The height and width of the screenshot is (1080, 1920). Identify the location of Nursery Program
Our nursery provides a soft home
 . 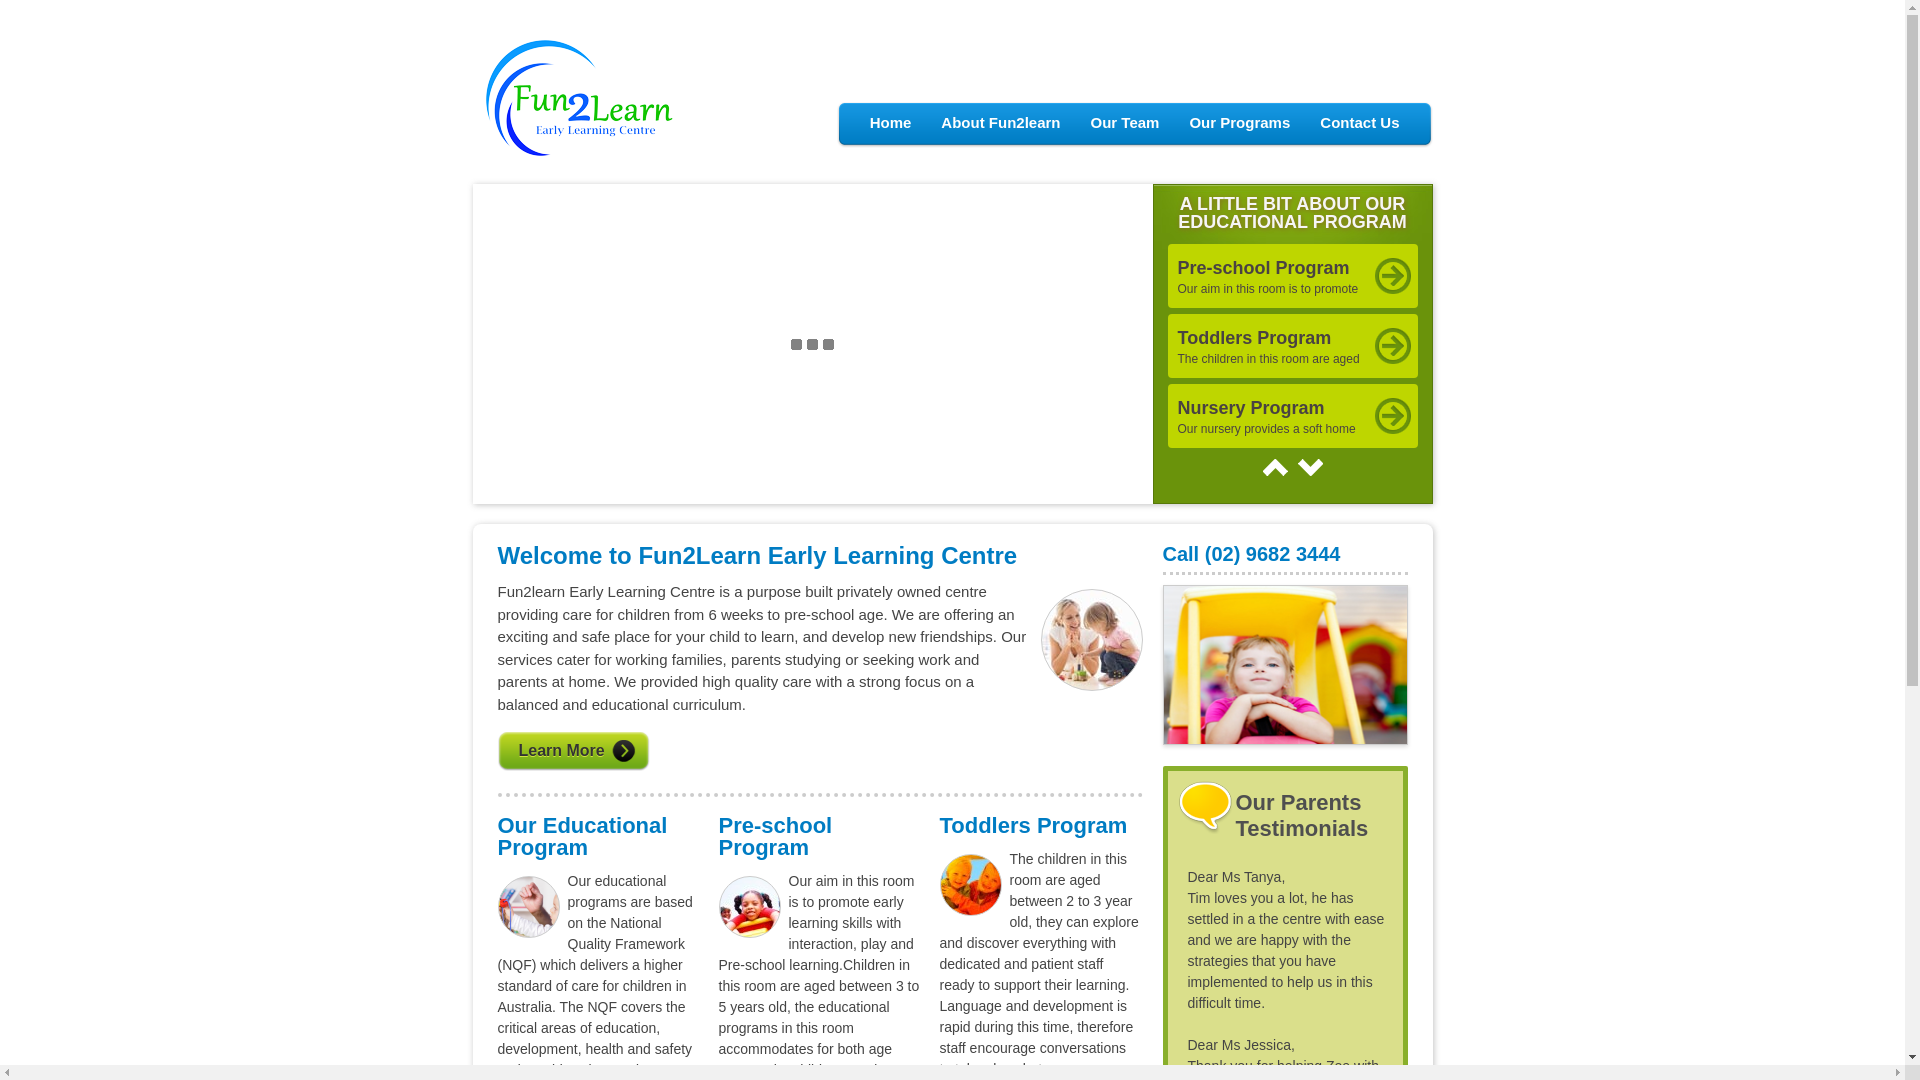
(1293, 416).